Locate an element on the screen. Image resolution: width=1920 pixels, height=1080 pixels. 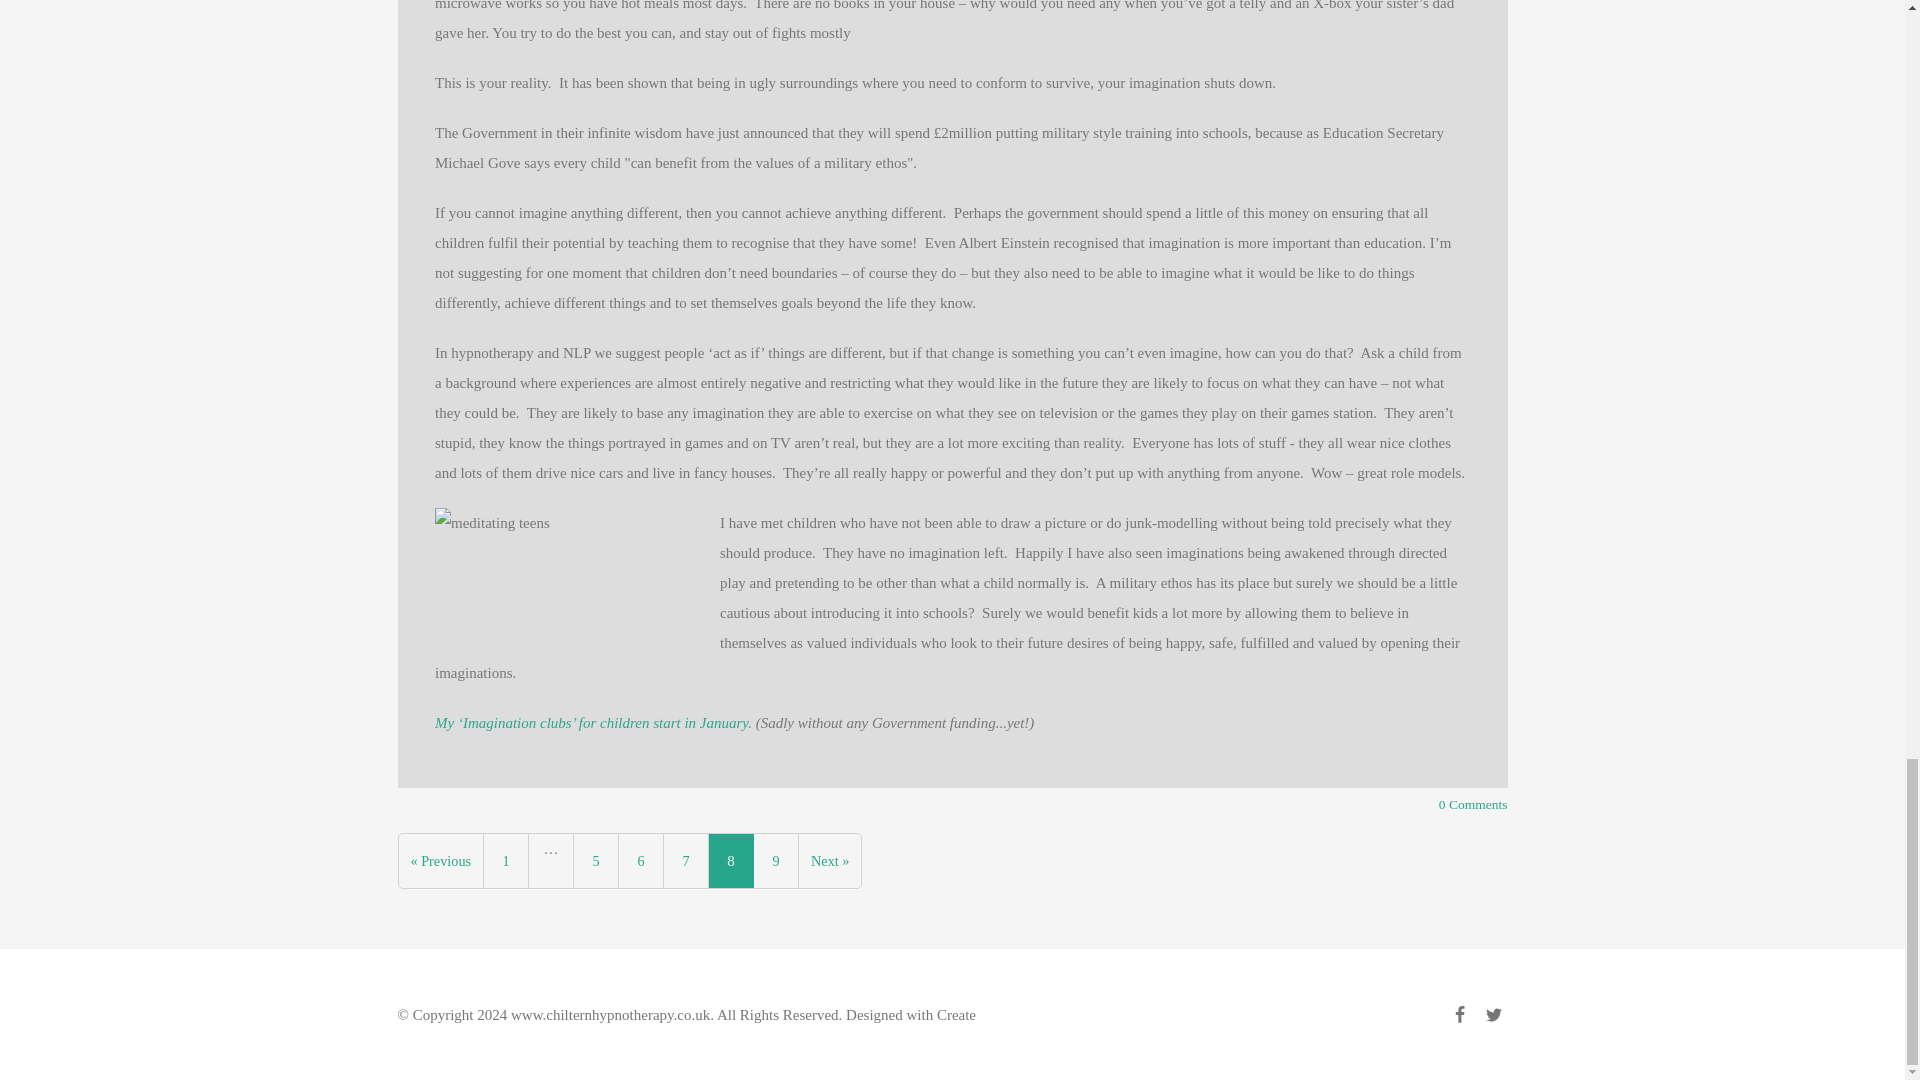
facebook is located at coordinates (1460, 1018).